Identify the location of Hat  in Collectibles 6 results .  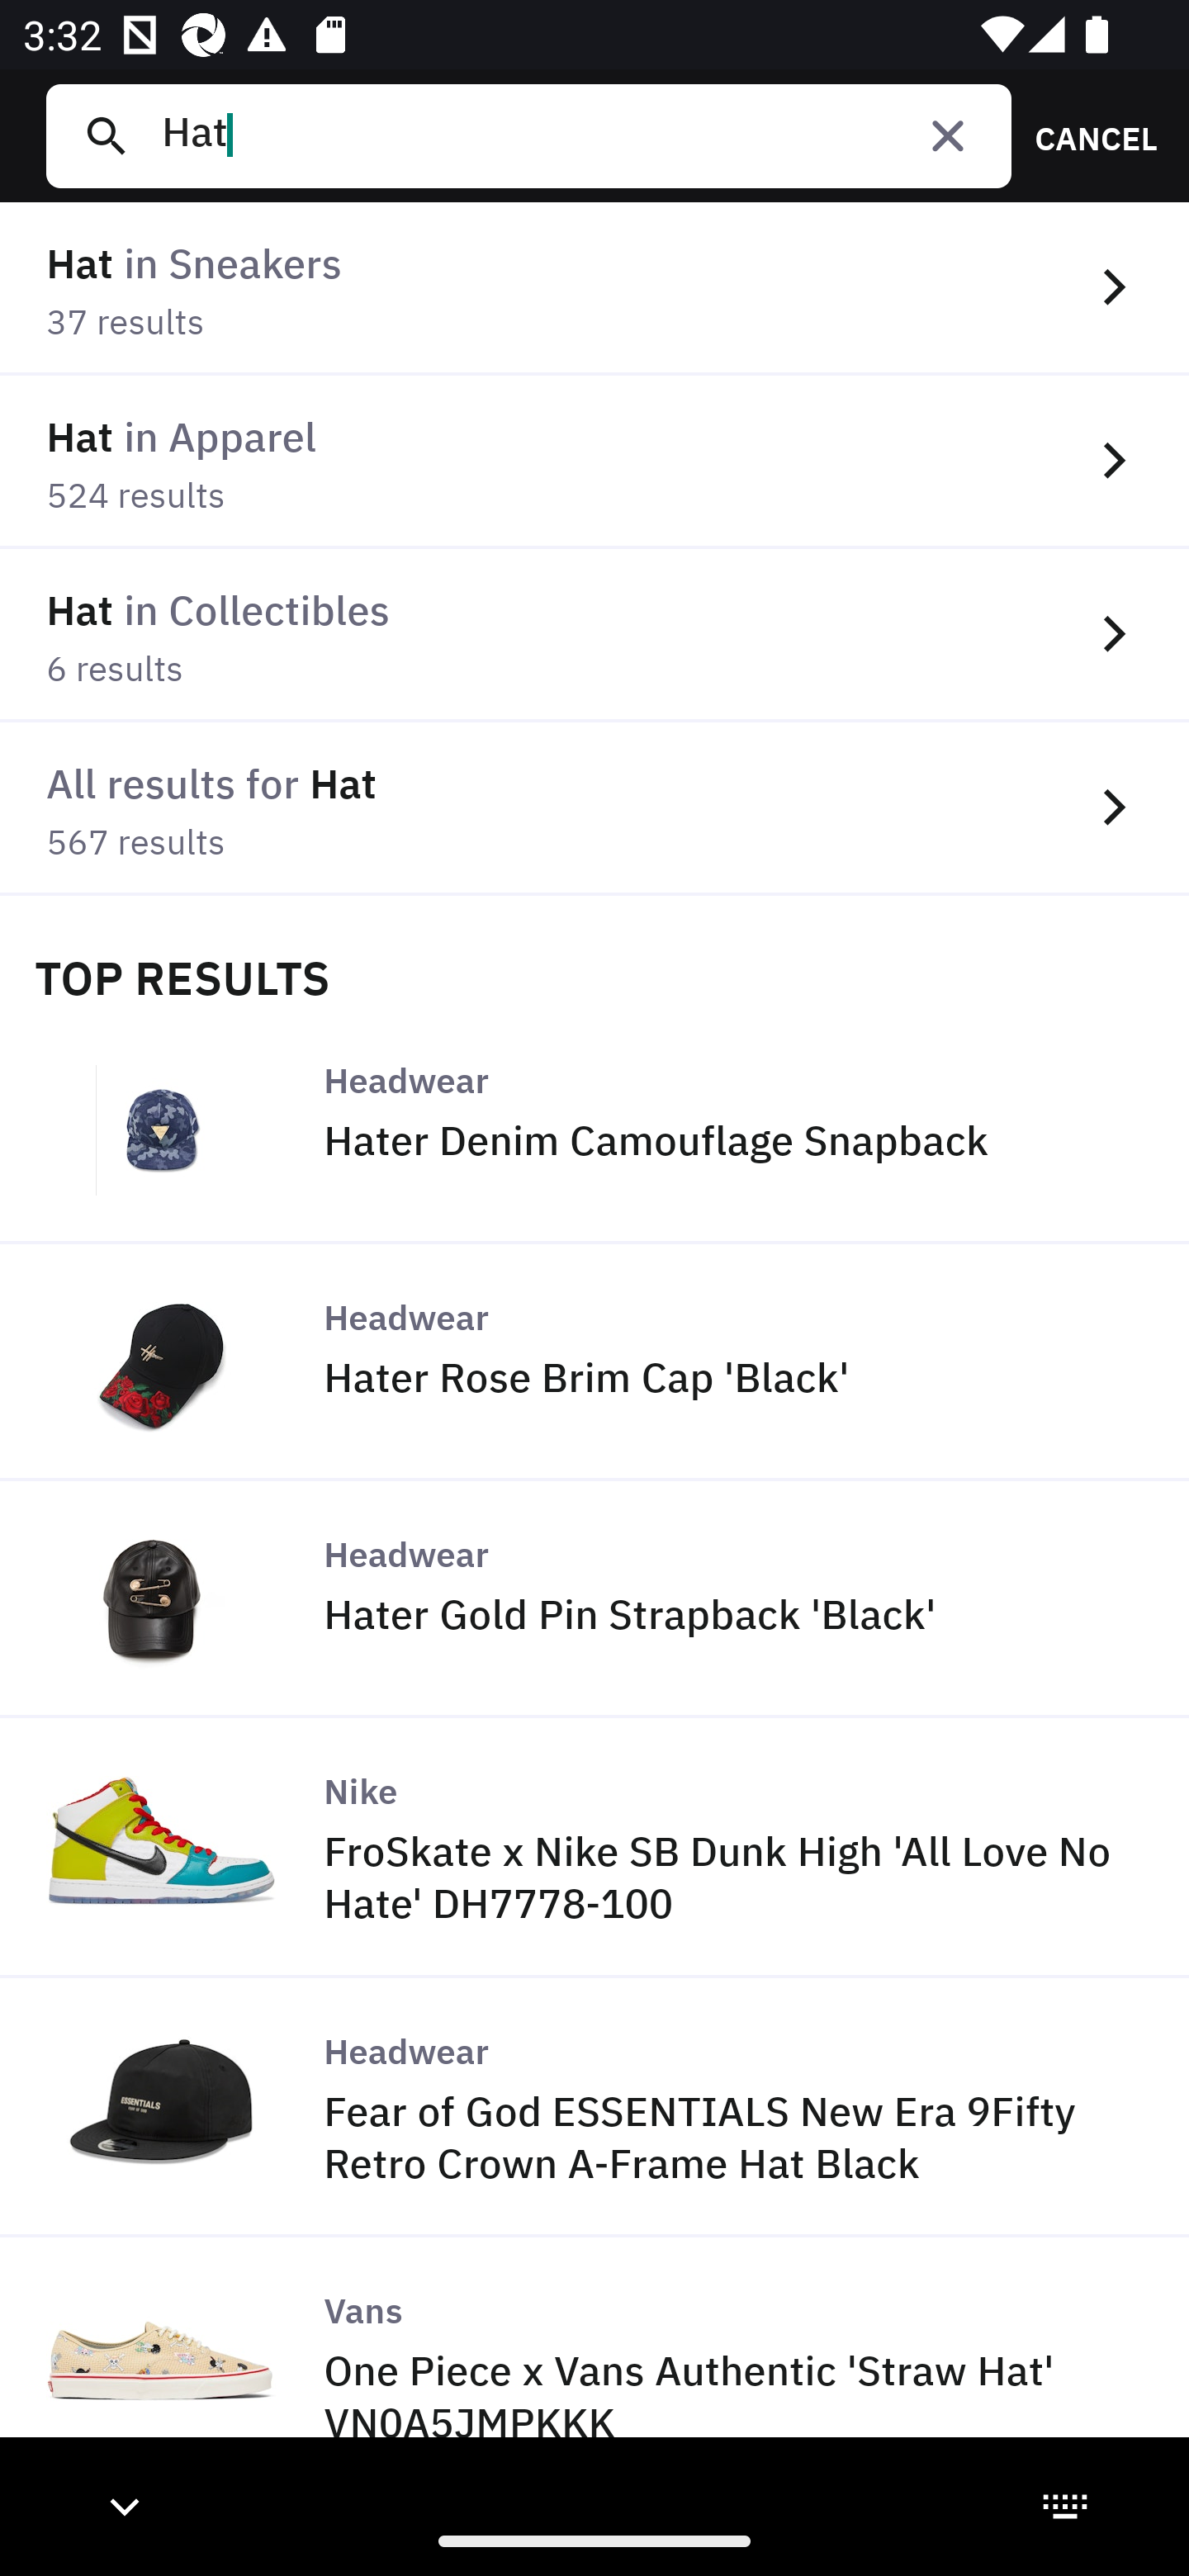
(594, 634).